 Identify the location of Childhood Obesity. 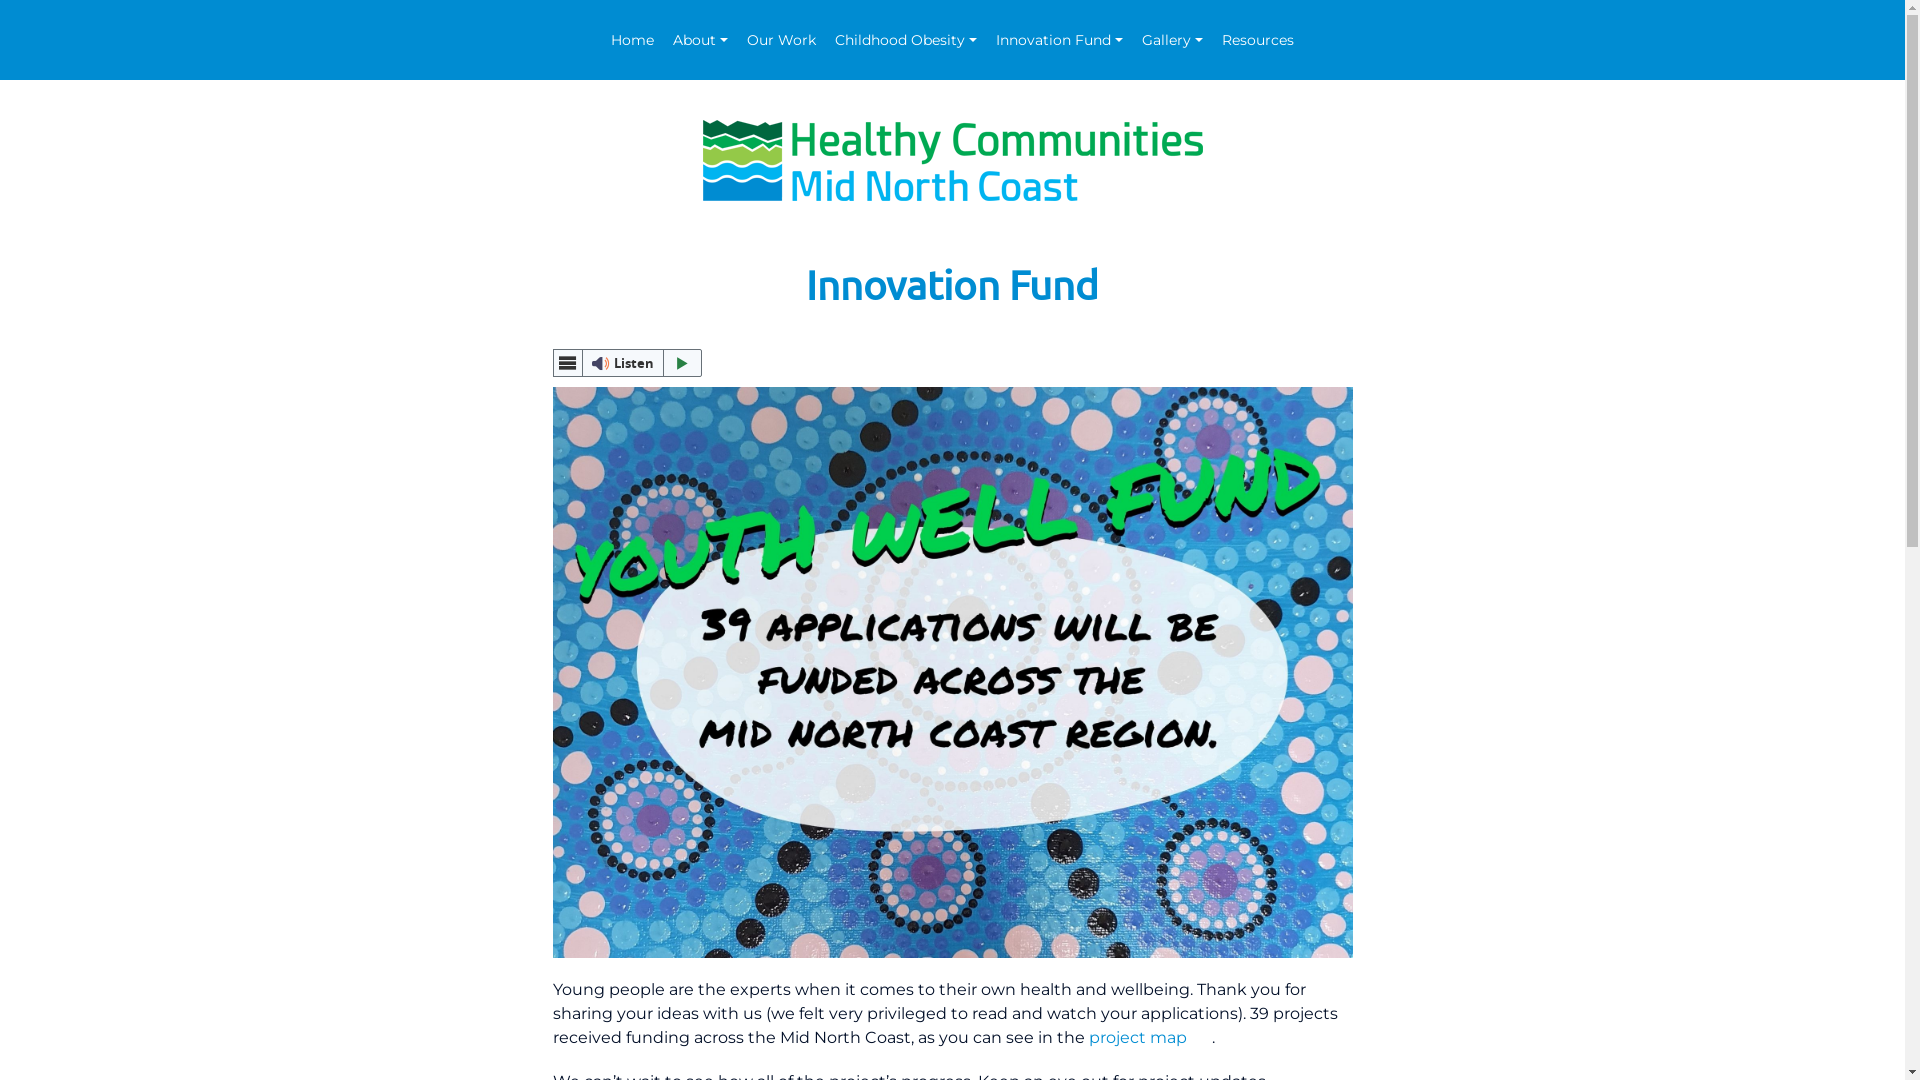
(906, 40).